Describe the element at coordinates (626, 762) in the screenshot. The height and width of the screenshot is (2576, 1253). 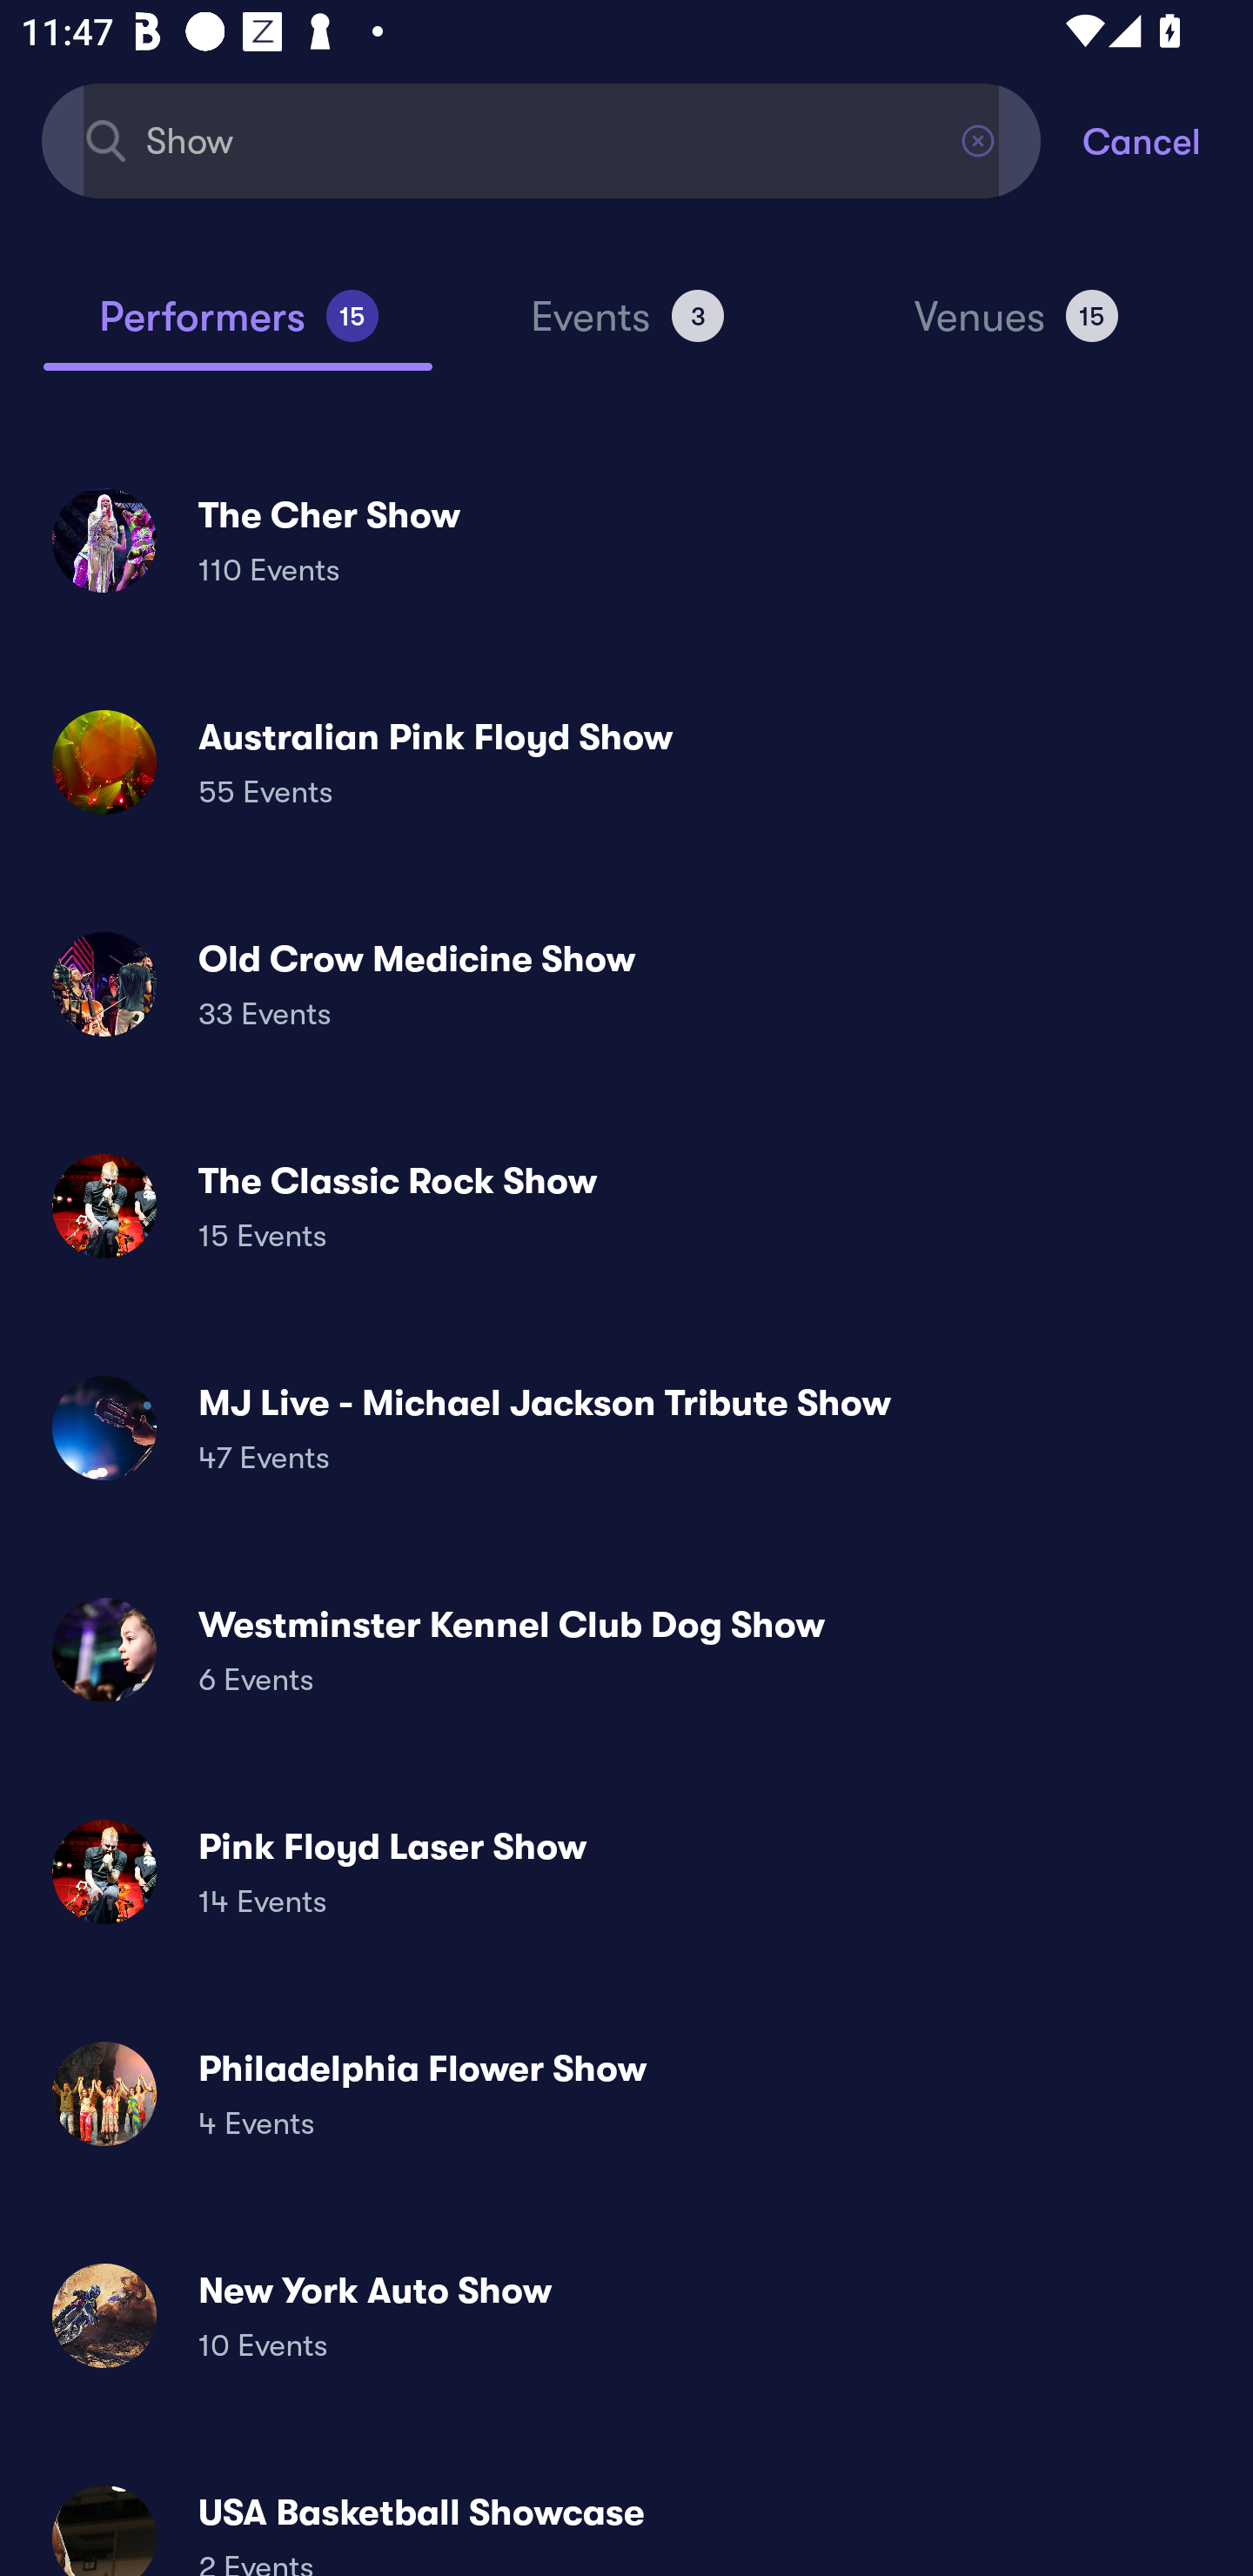
I see `Australian Pink Floyd Show 55 Events` at that location.